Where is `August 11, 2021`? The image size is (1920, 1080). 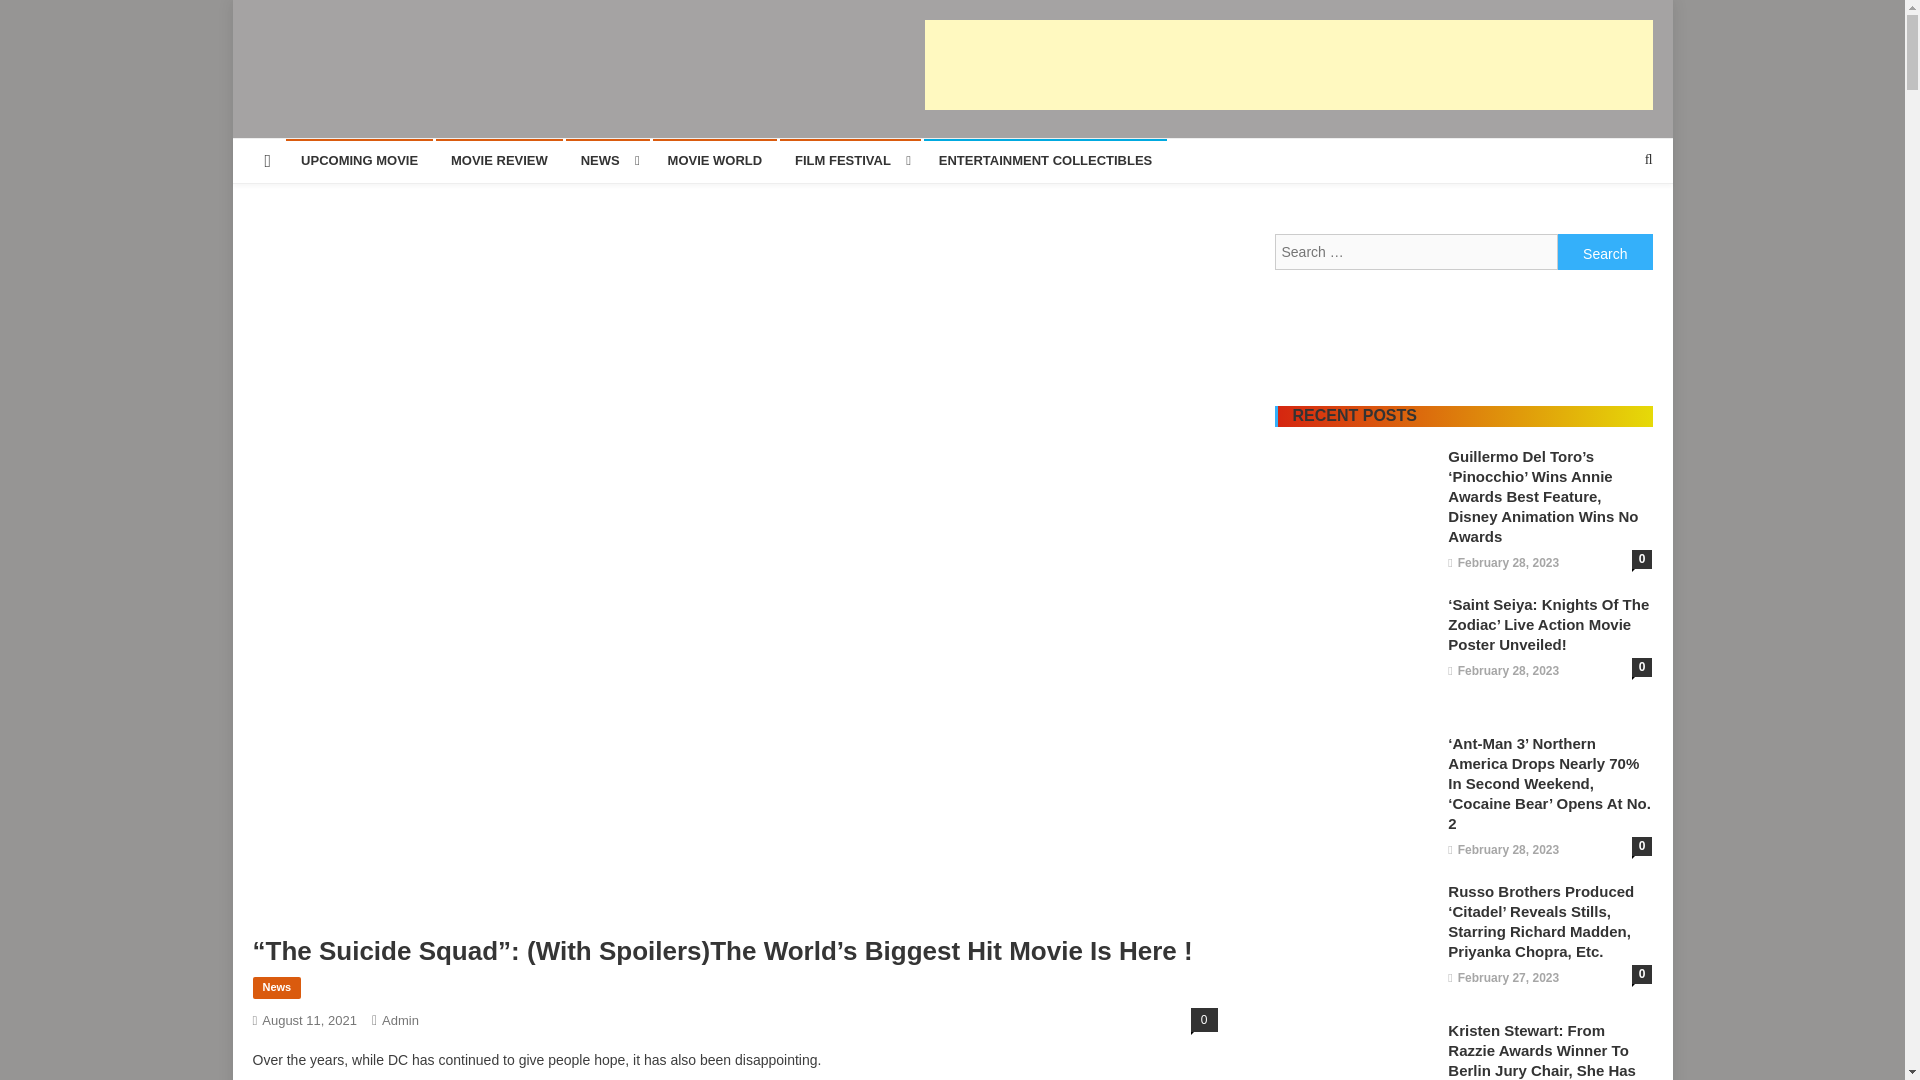
August 11, 2021 is located at coordinates (309, 1020).